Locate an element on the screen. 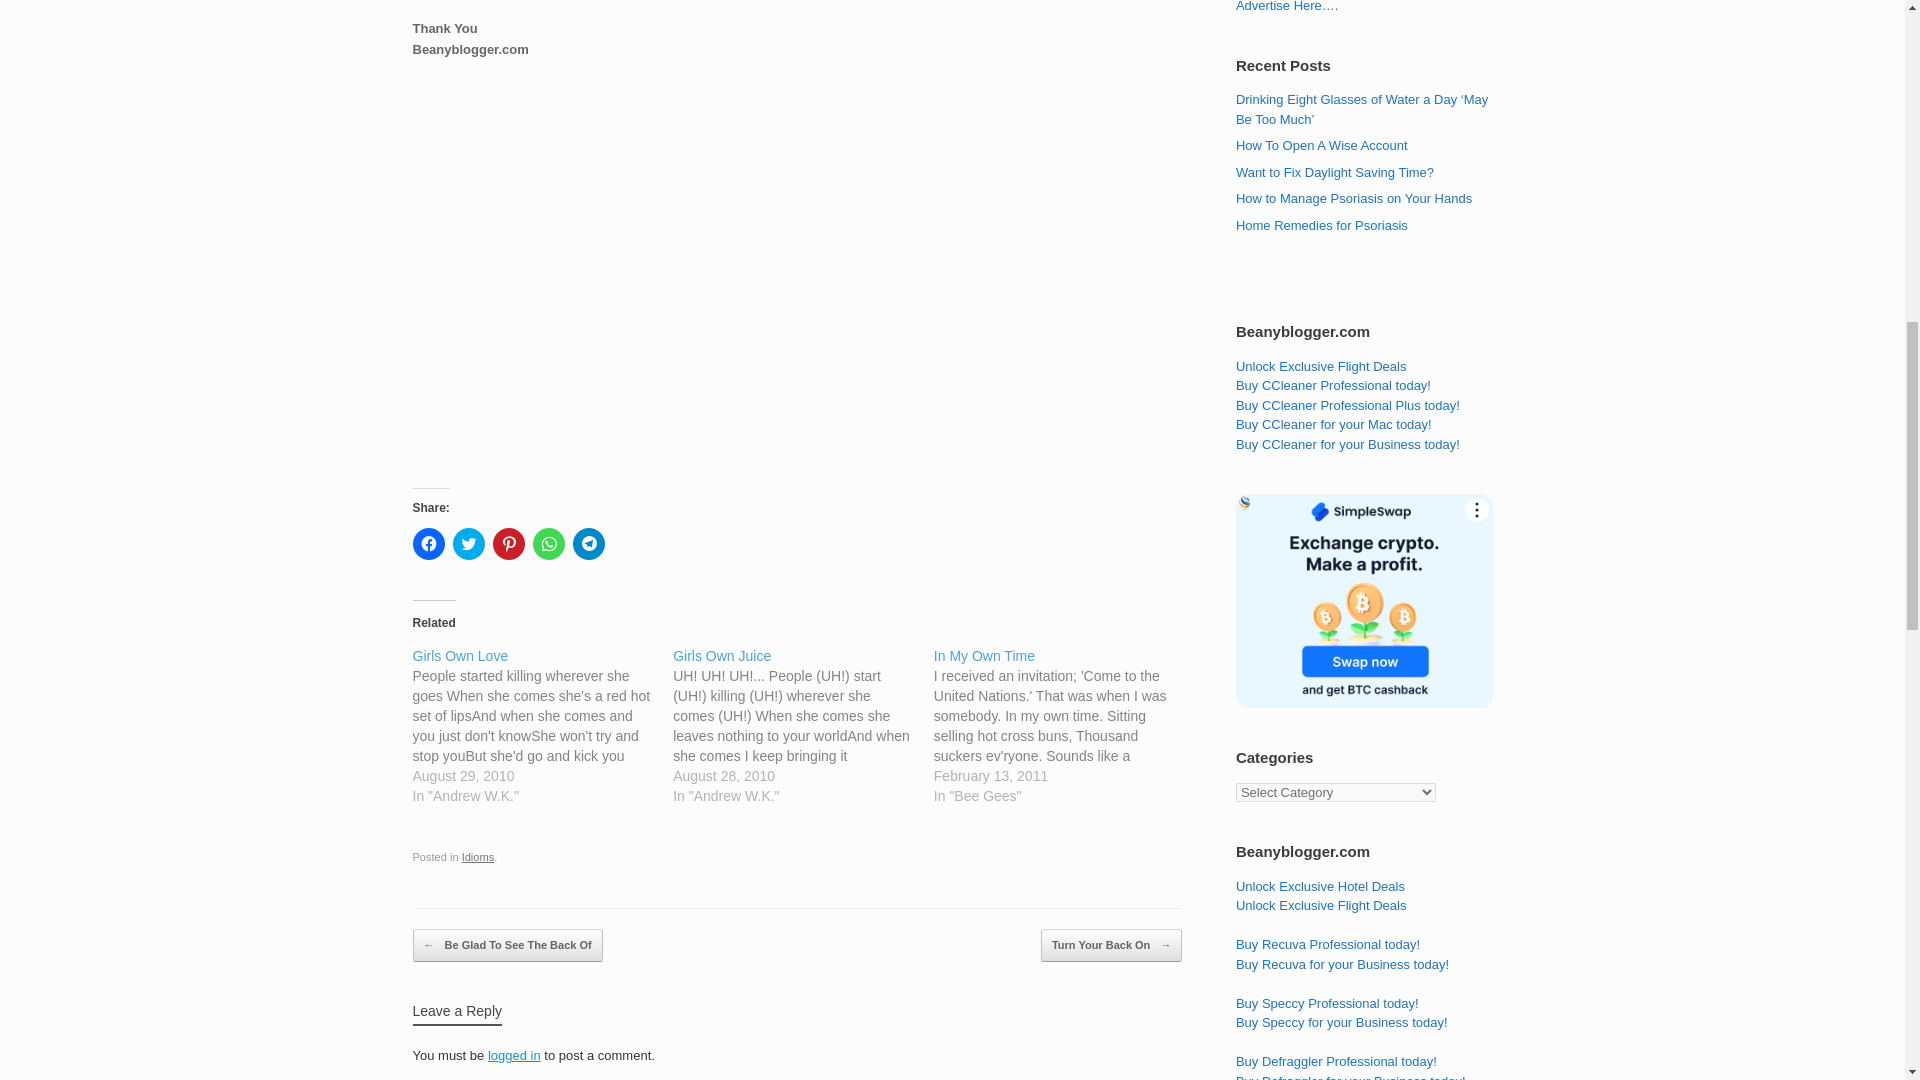 Image resolution: width=1920 pixels, height=1080 pixels. Click to share on Telegram is located at coordinates (588, 544).